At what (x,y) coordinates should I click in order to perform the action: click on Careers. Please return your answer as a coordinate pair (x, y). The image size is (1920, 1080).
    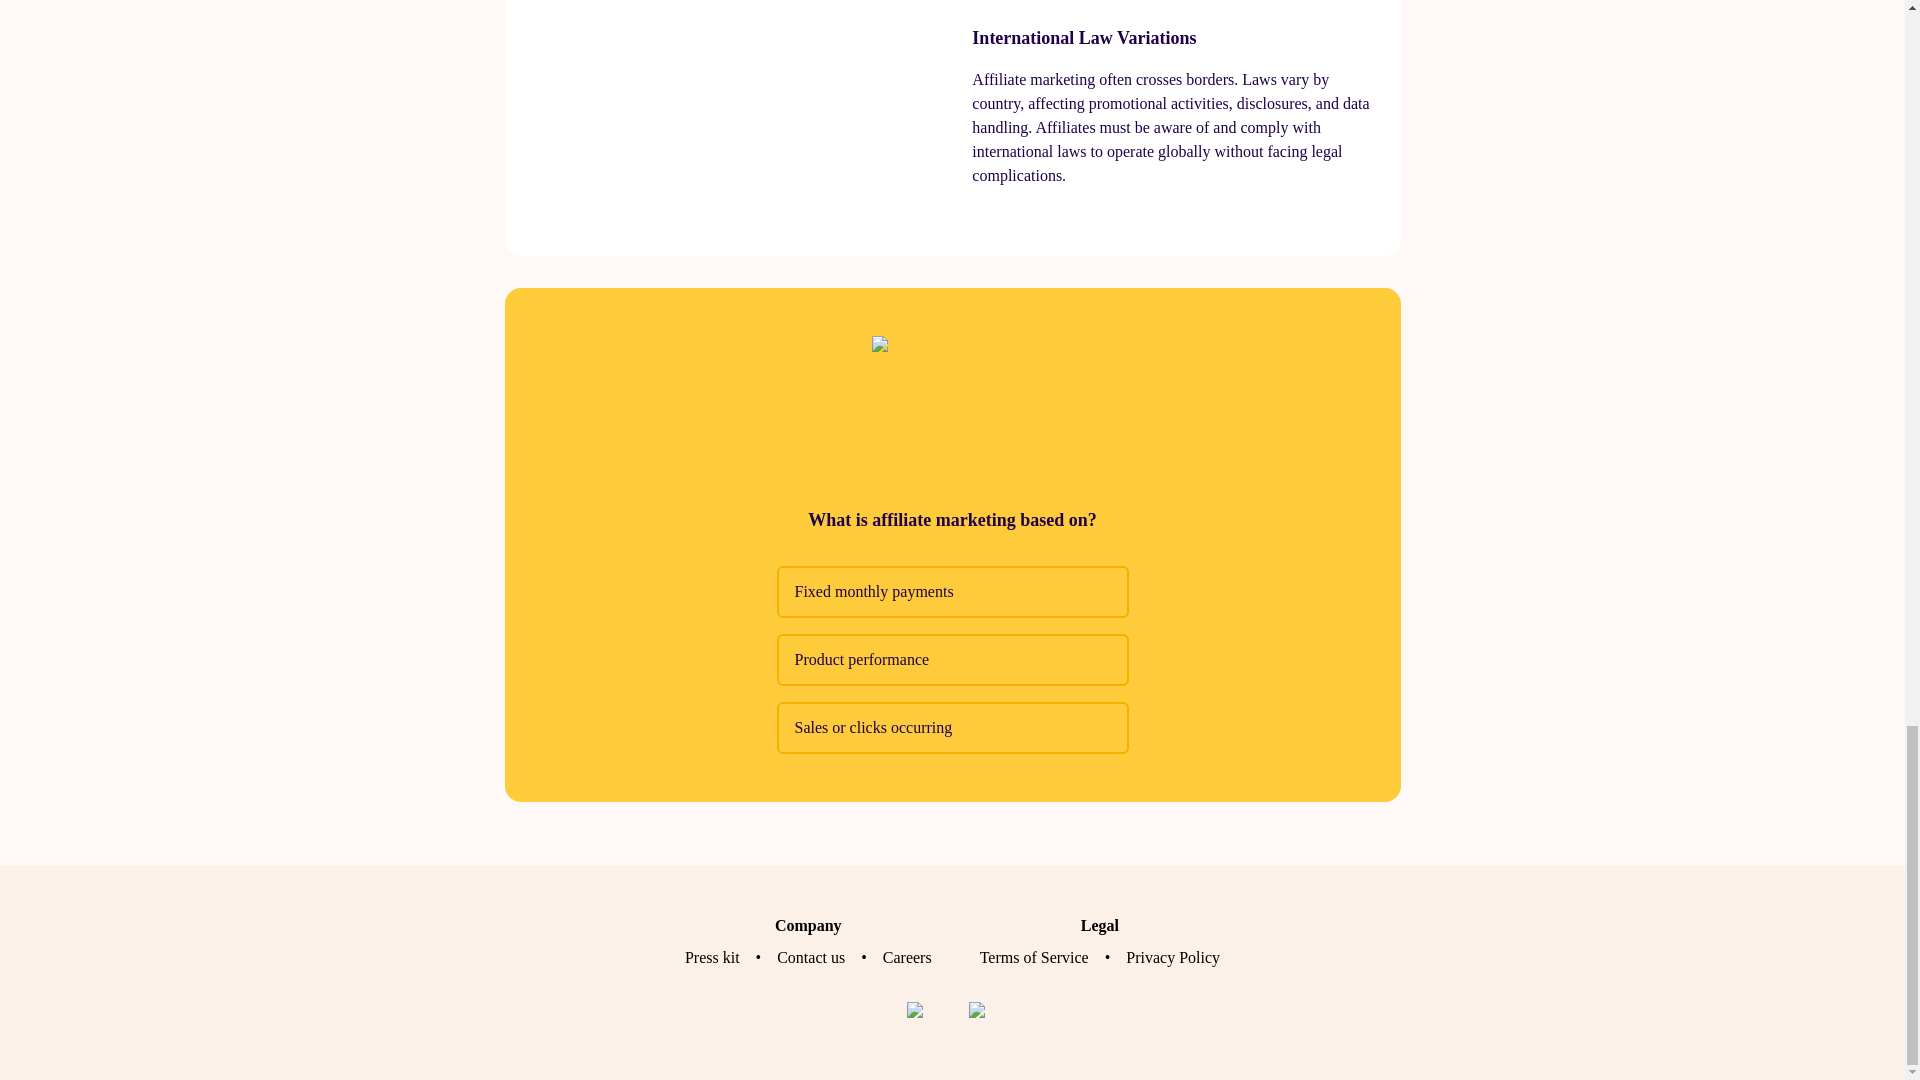
    Looking at the image, I should click on (907, 957).